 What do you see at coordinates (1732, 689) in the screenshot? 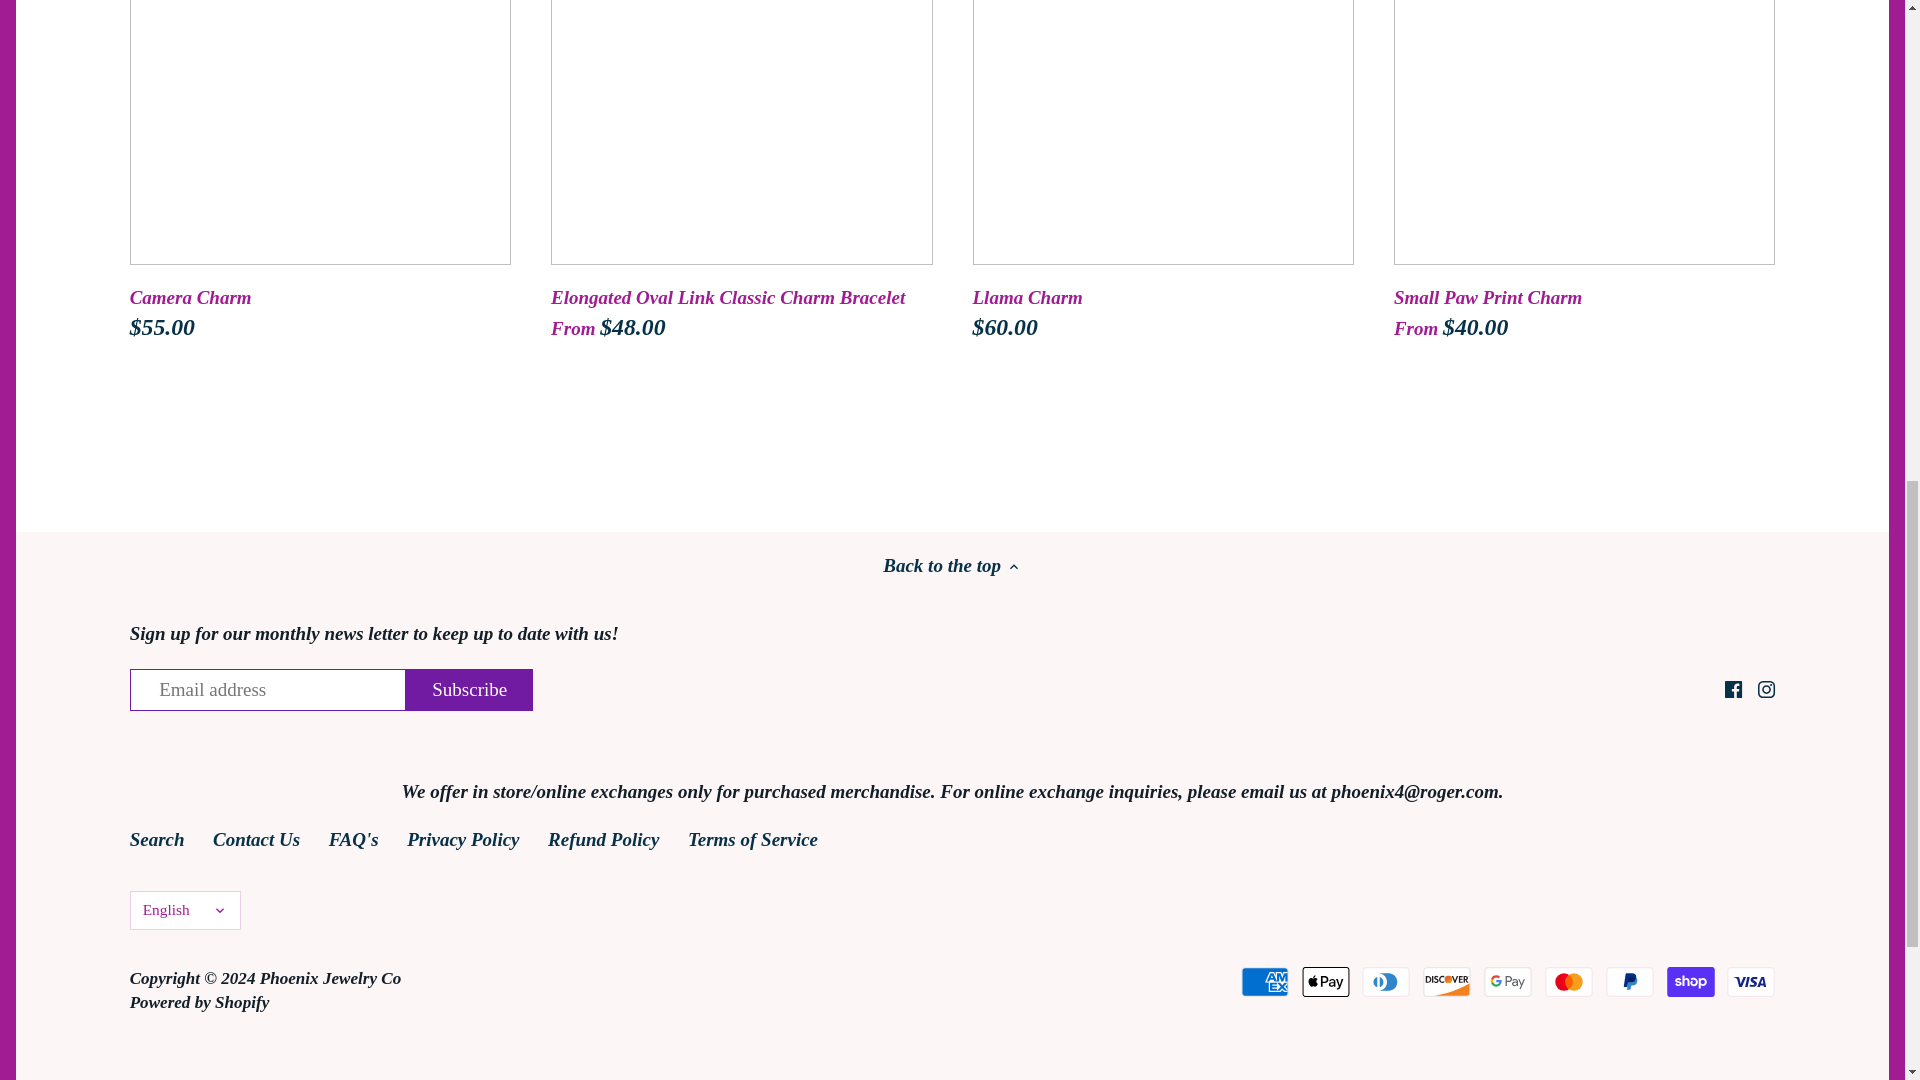
I see `Facebook` at bounding box center [1732, 689].